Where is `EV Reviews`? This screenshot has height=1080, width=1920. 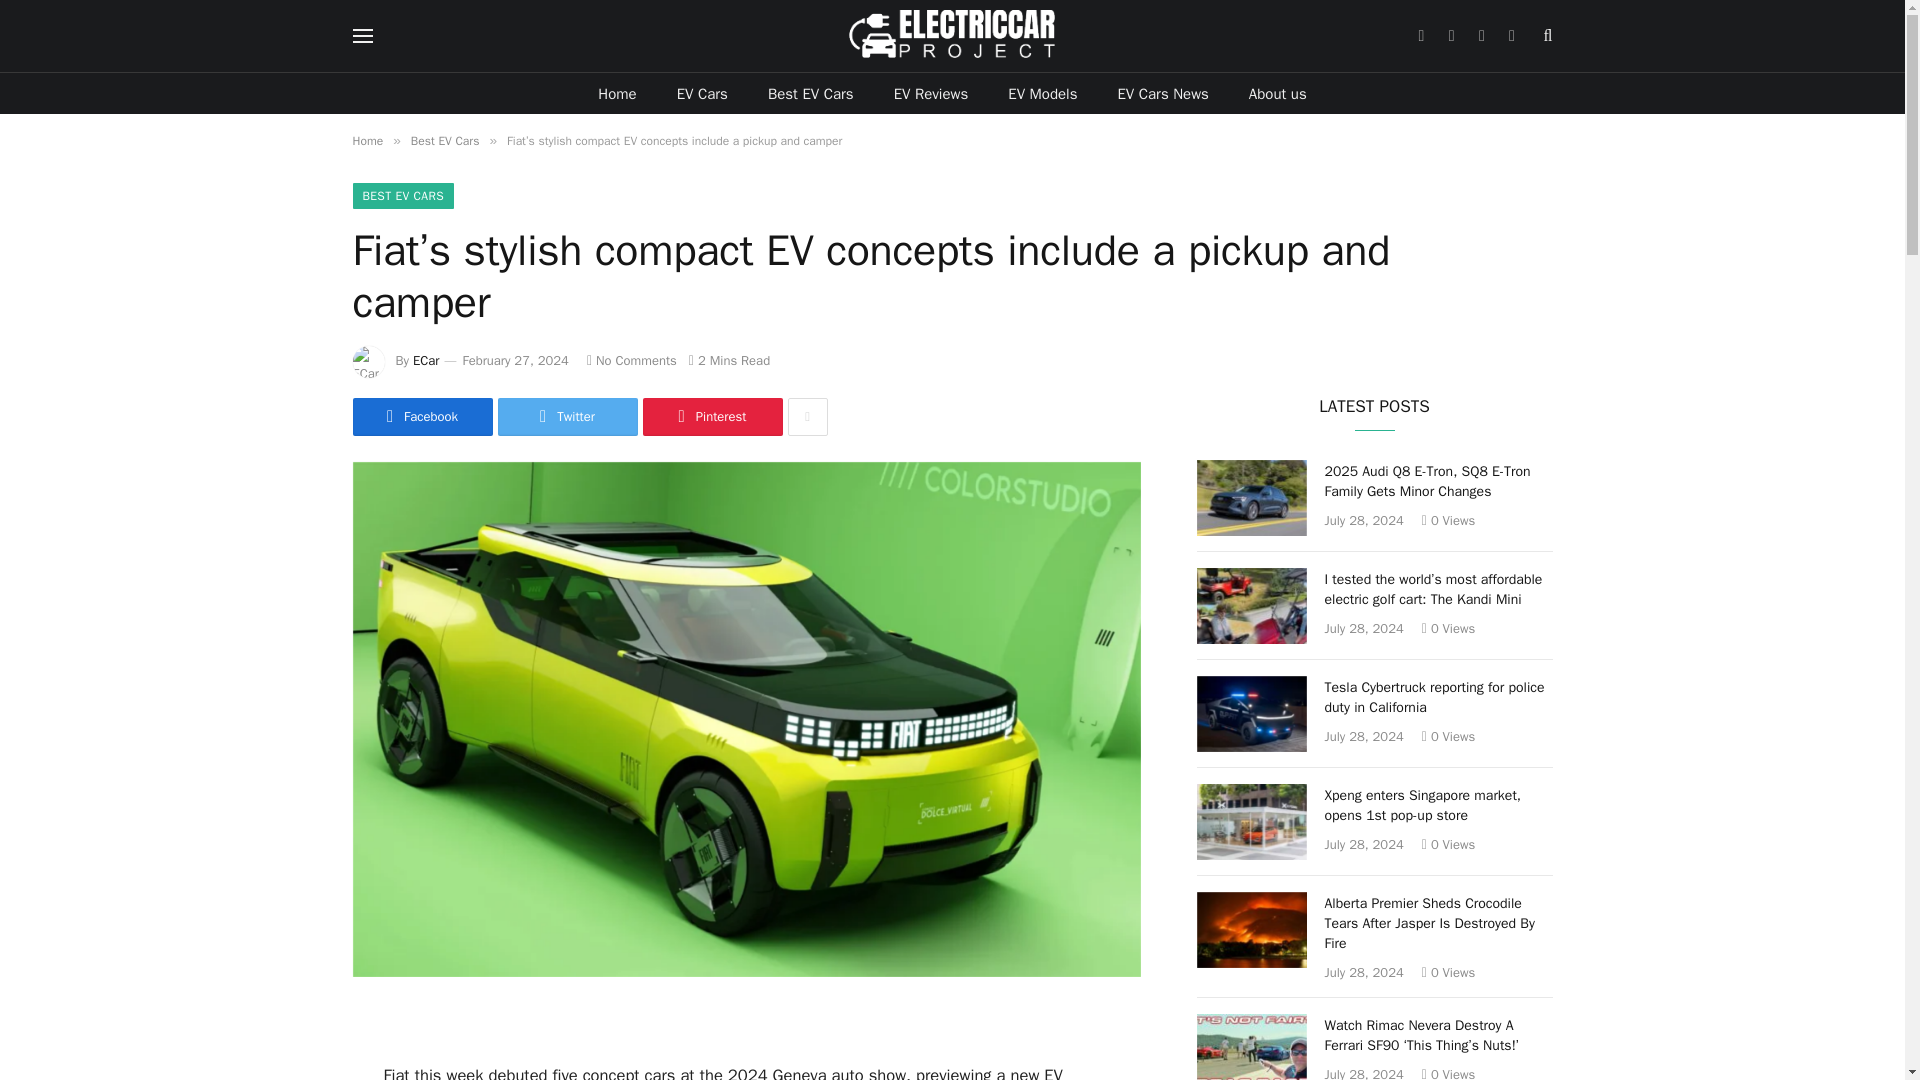 EV Reviews is located at coordinates (930, 94).